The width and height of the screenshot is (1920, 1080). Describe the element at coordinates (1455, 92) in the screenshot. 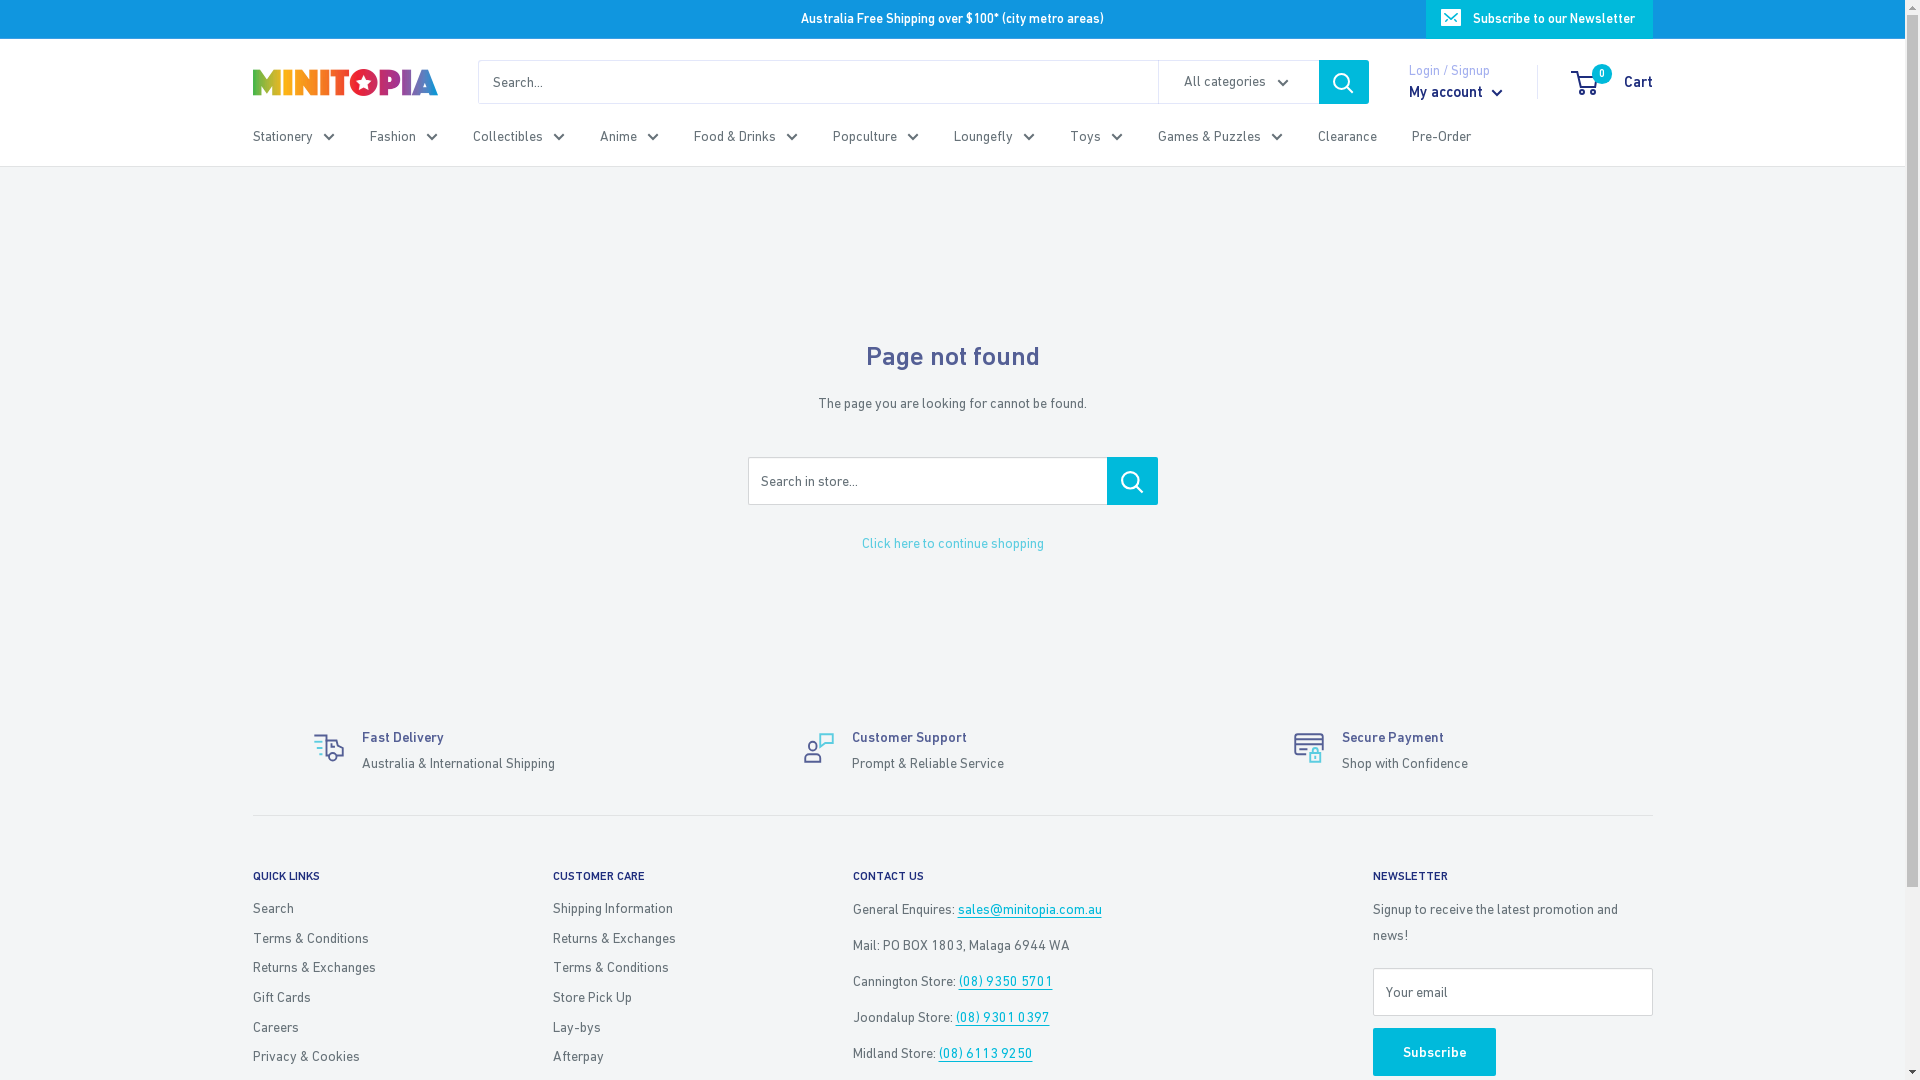

I see `My account` at that location.